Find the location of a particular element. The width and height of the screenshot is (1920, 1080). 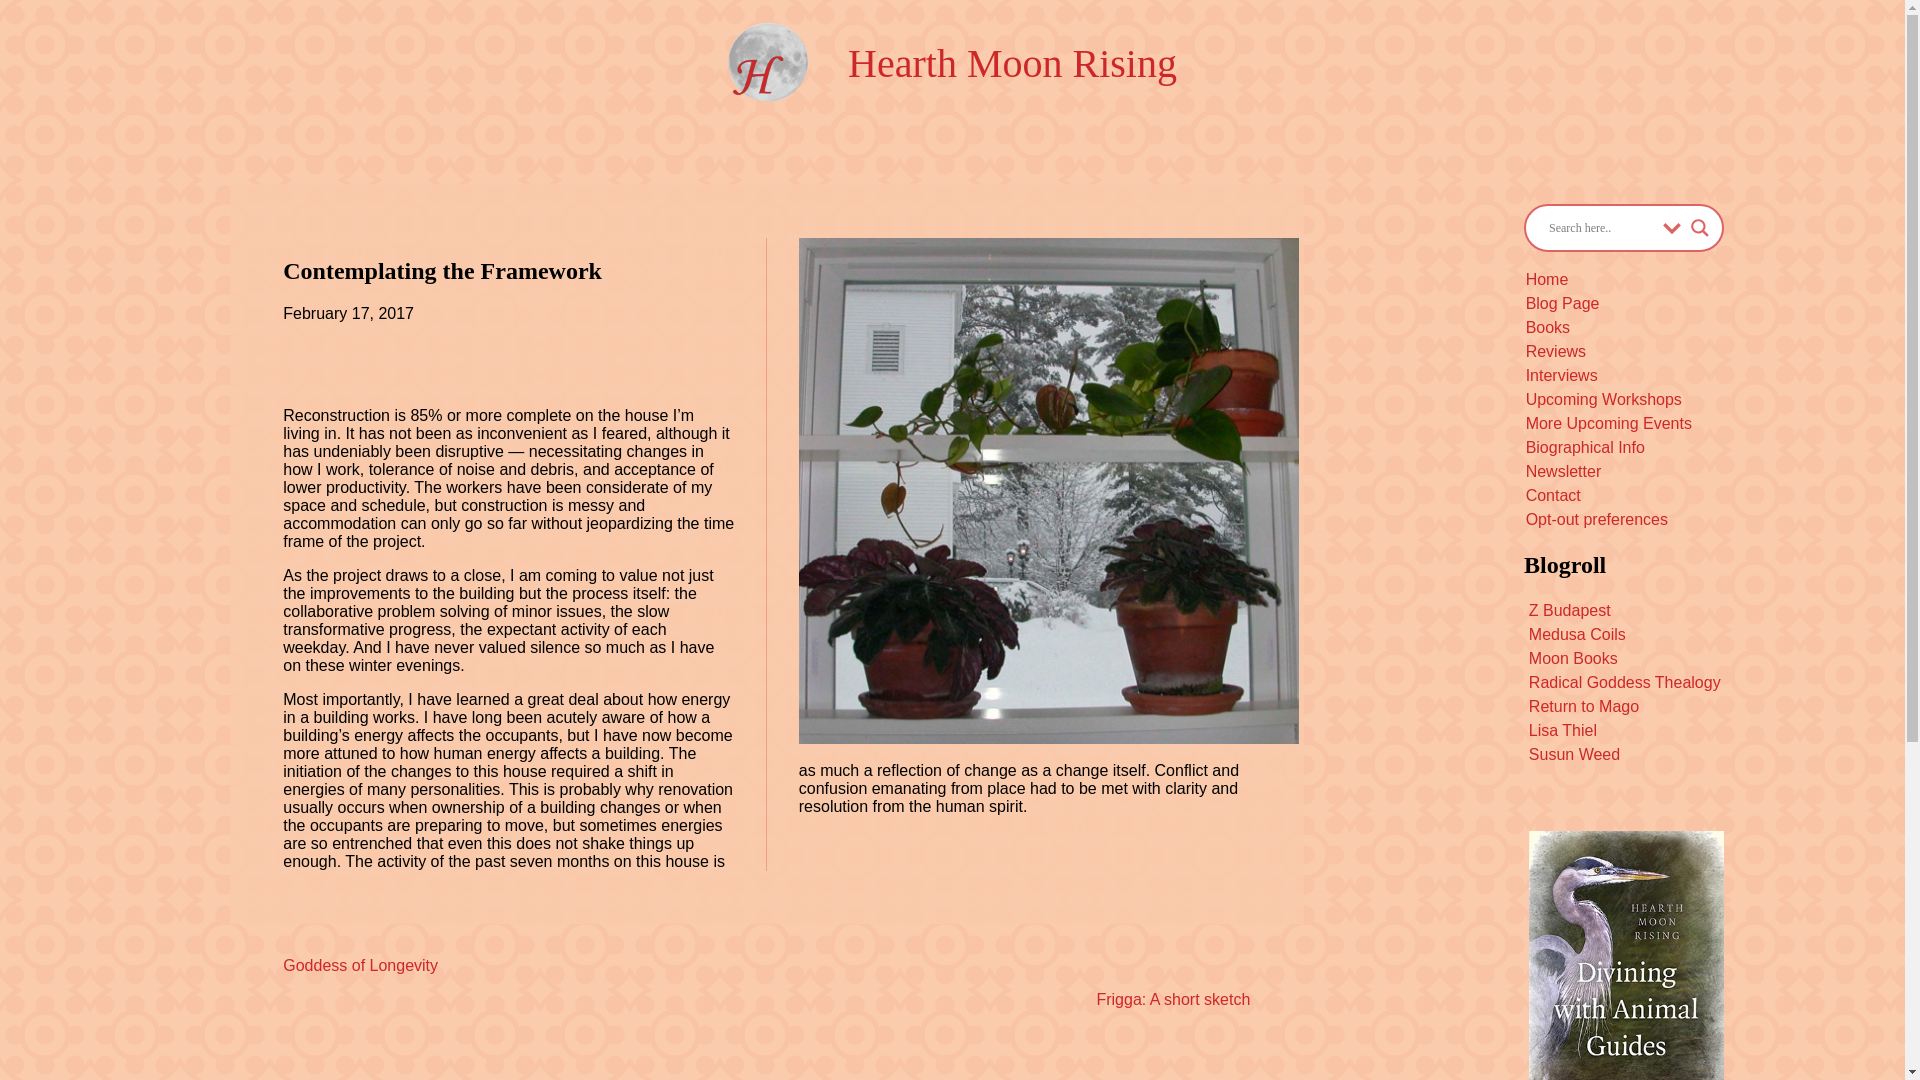

Blog Page is located at coordinates (1562, 303).